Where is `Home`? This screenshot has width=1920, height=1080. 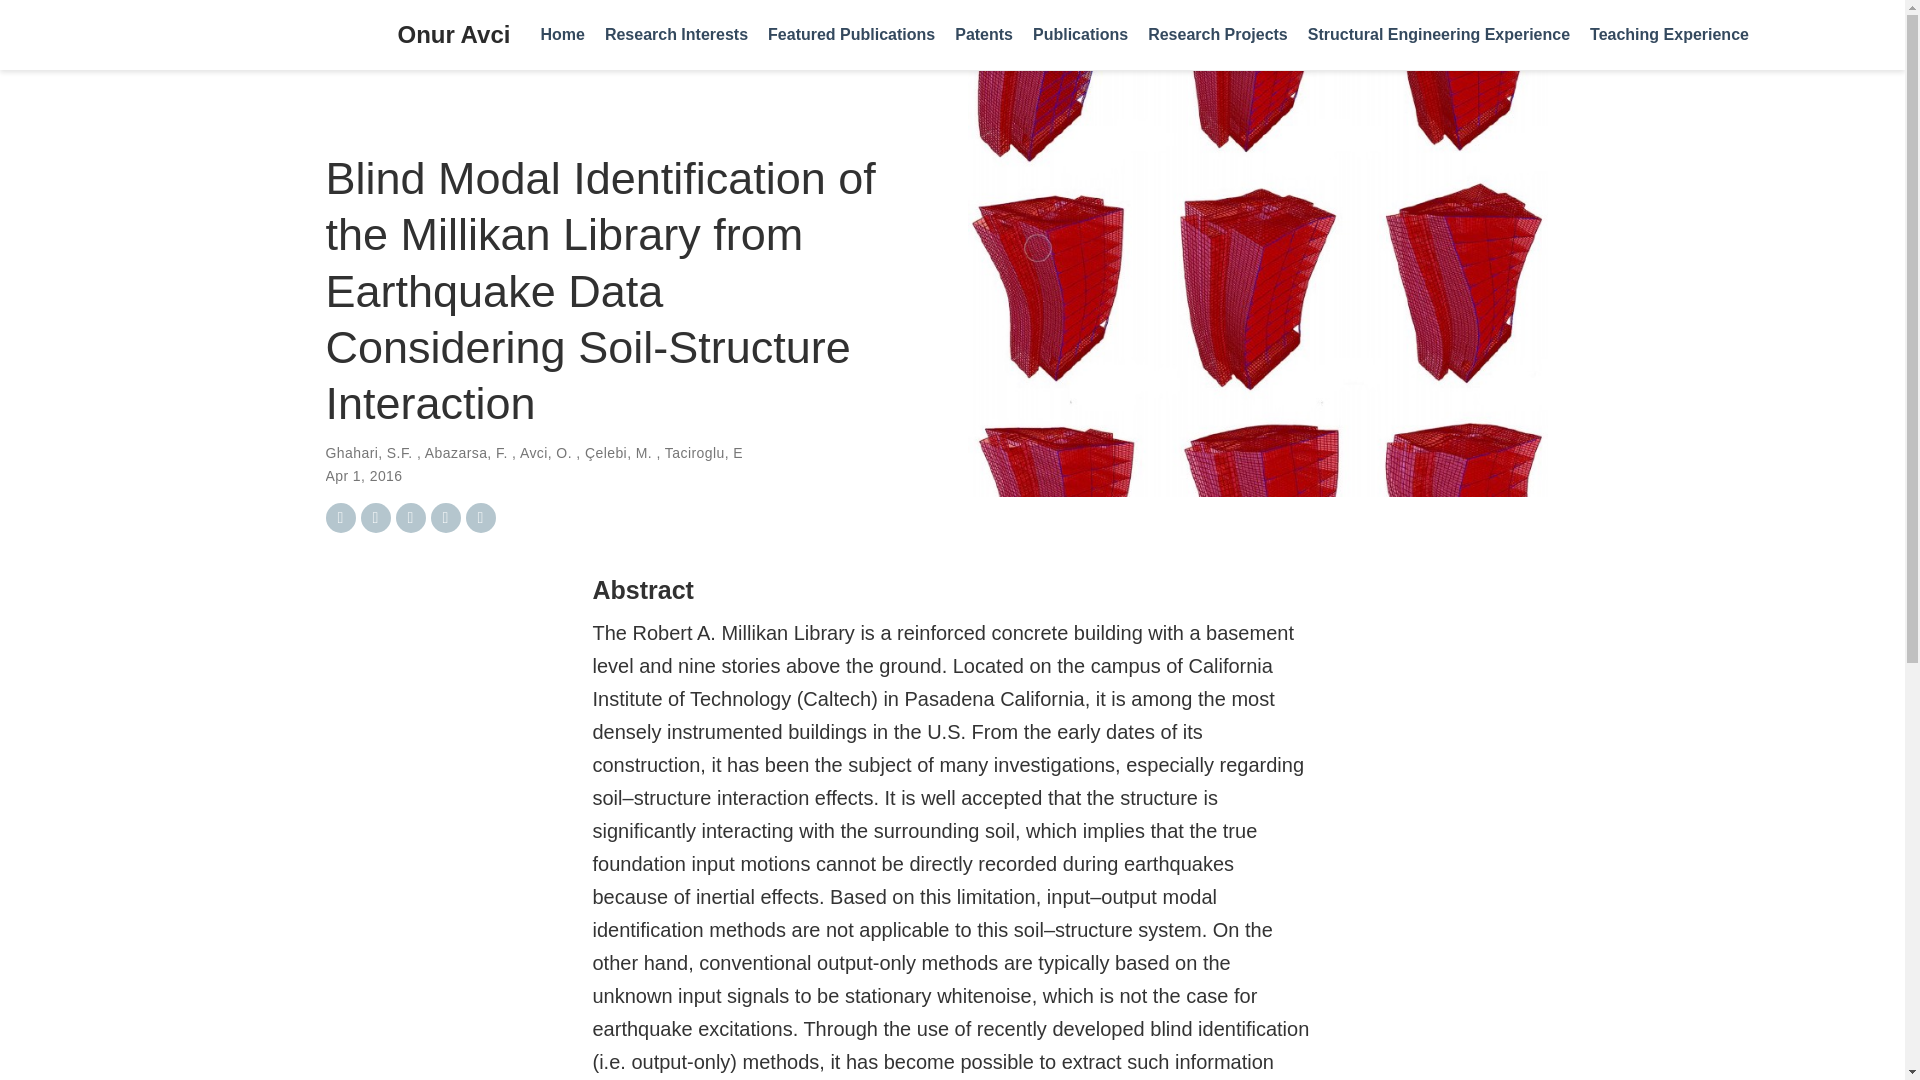
Home is located at coordinates (561, 35).